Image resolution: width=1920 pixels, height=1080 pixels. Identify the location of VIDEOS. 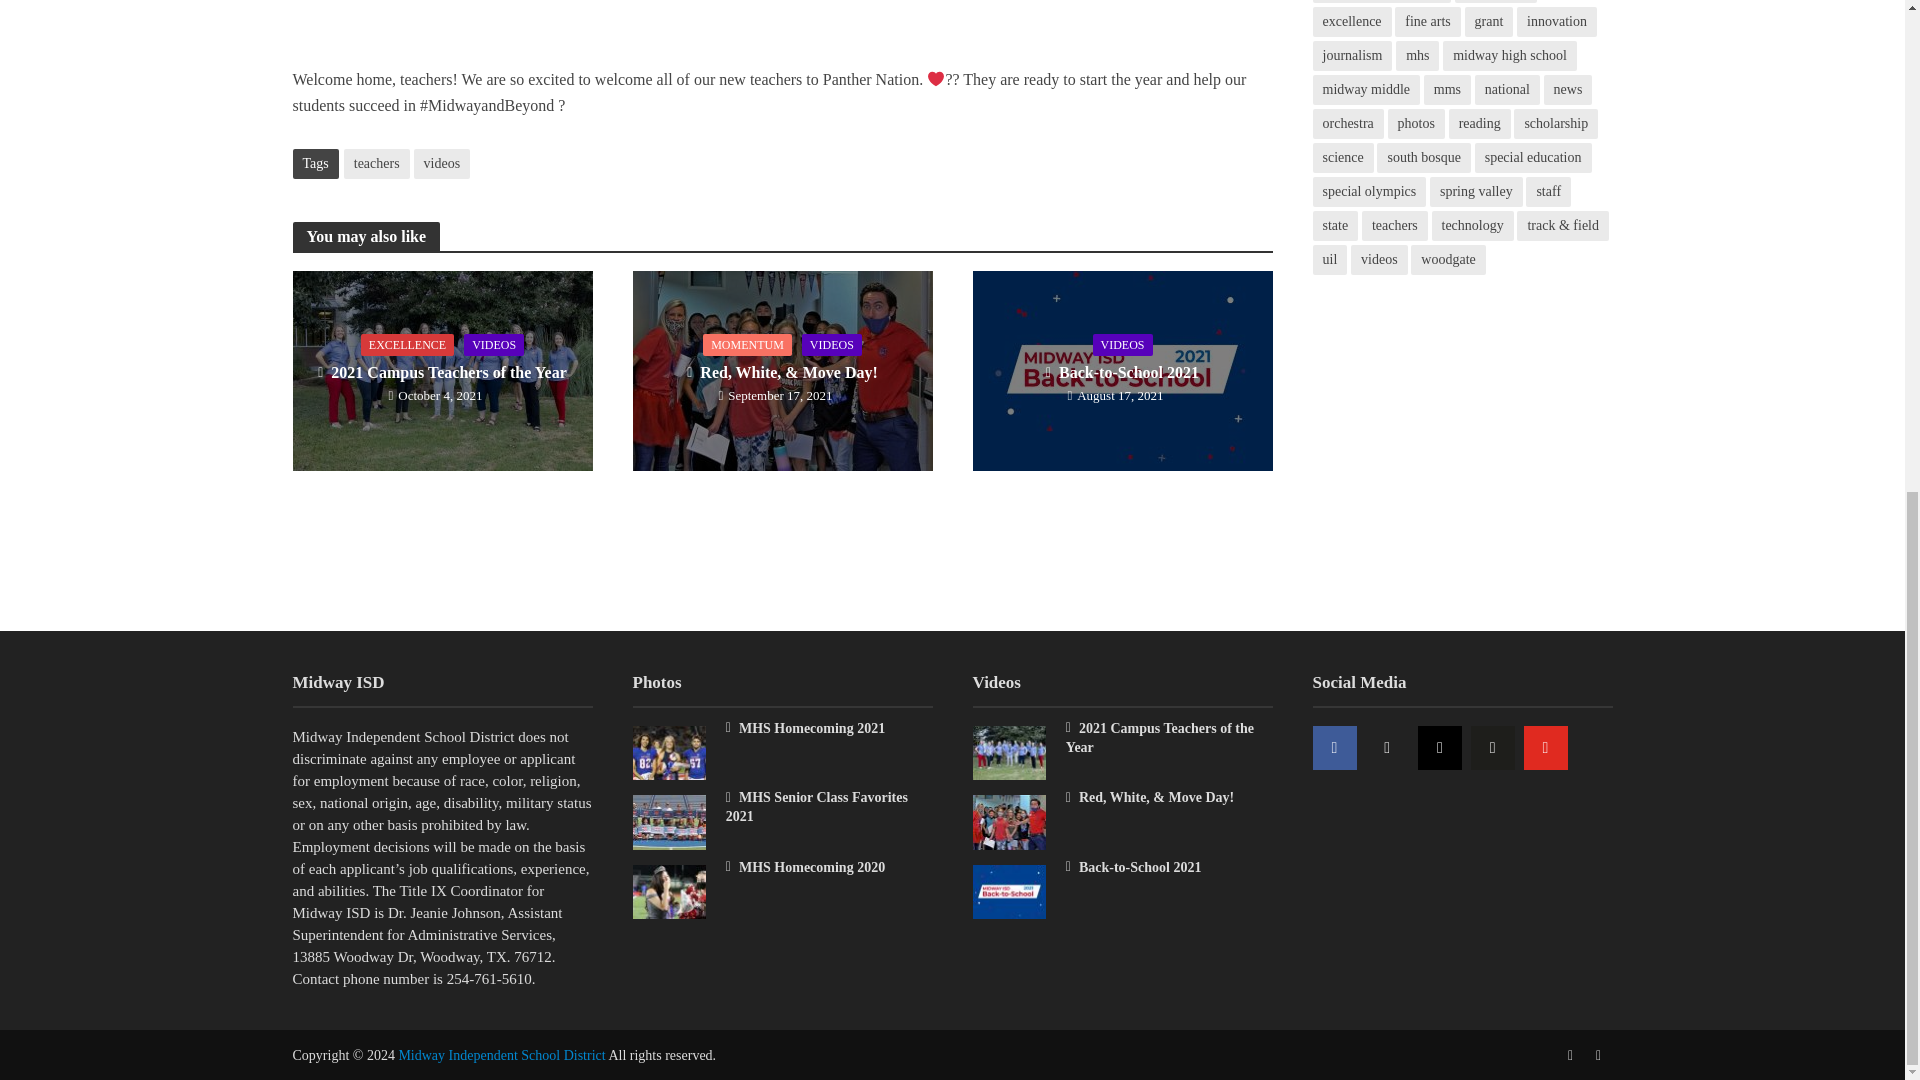
(494, 344).